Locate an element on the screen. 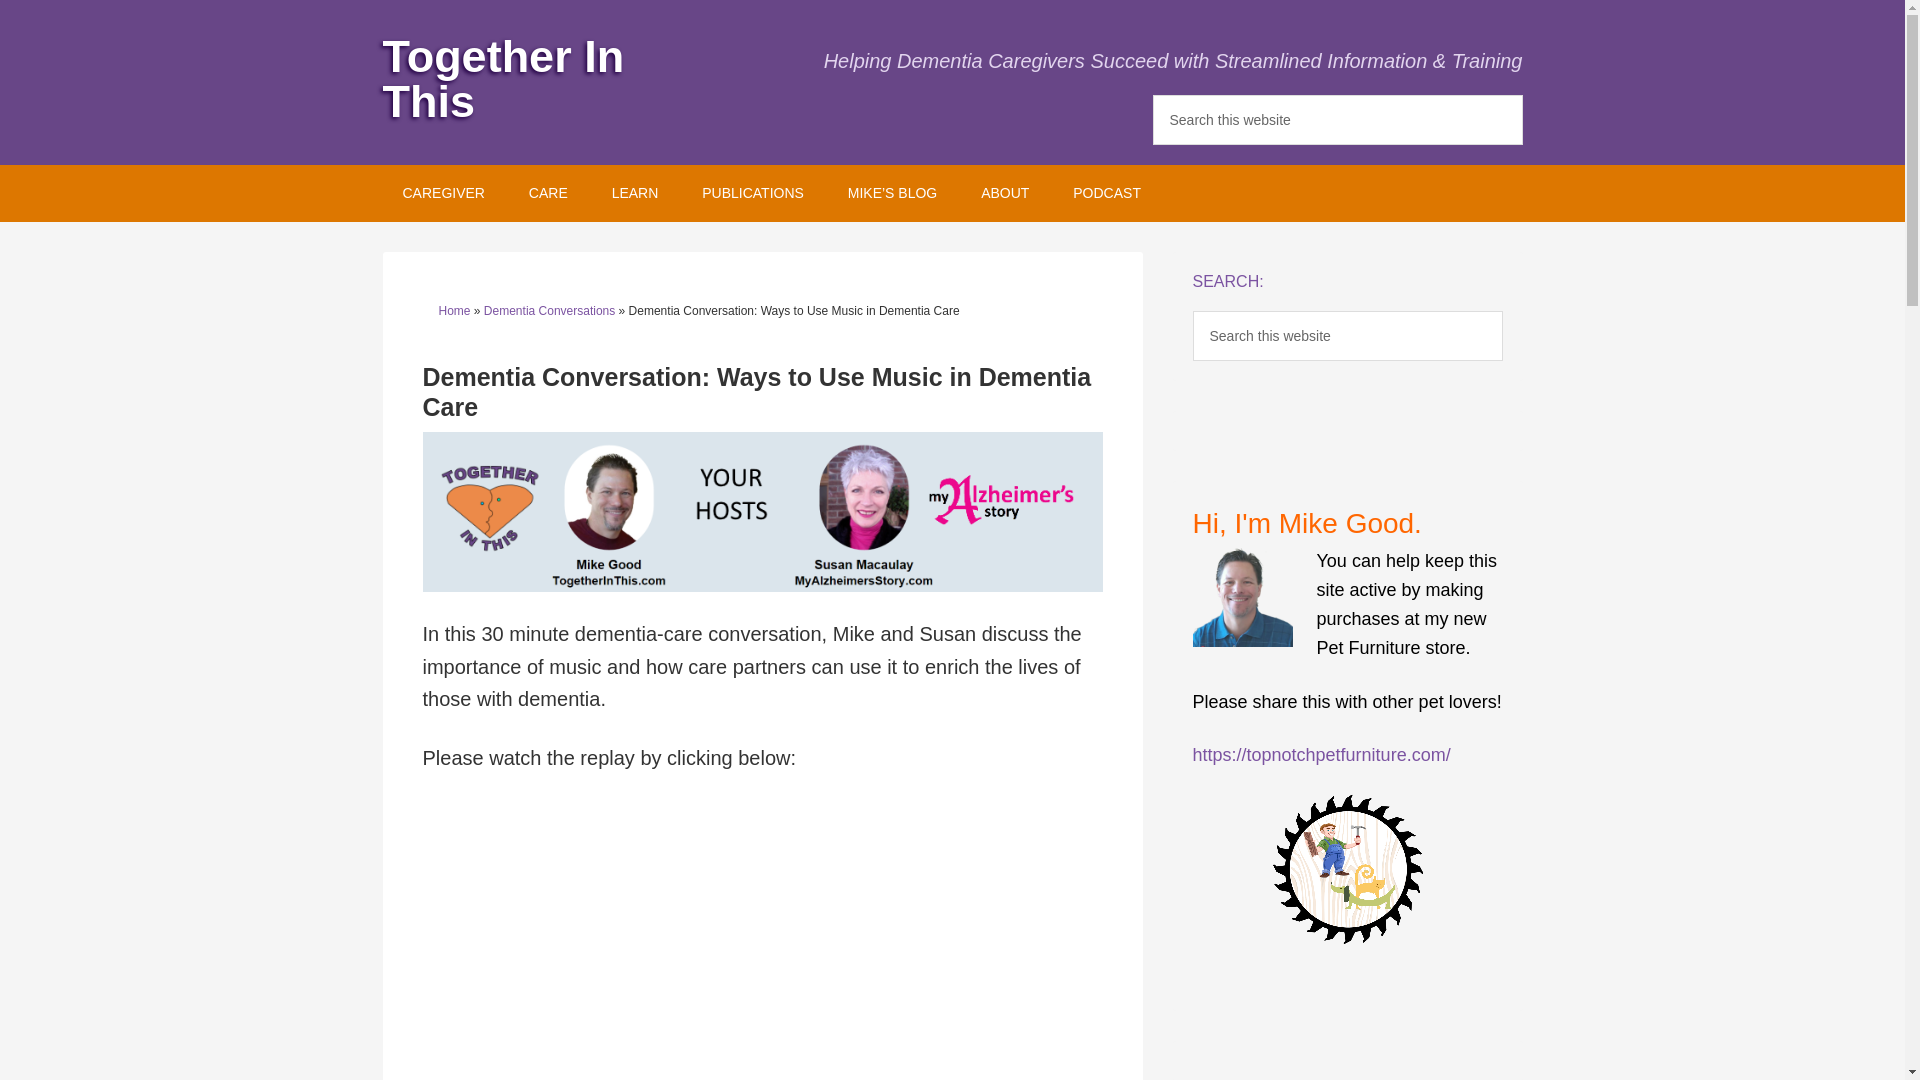 The width and height of the screenshot is (1920, 1080). CAREGIVER is located at coordinates (442, 194).